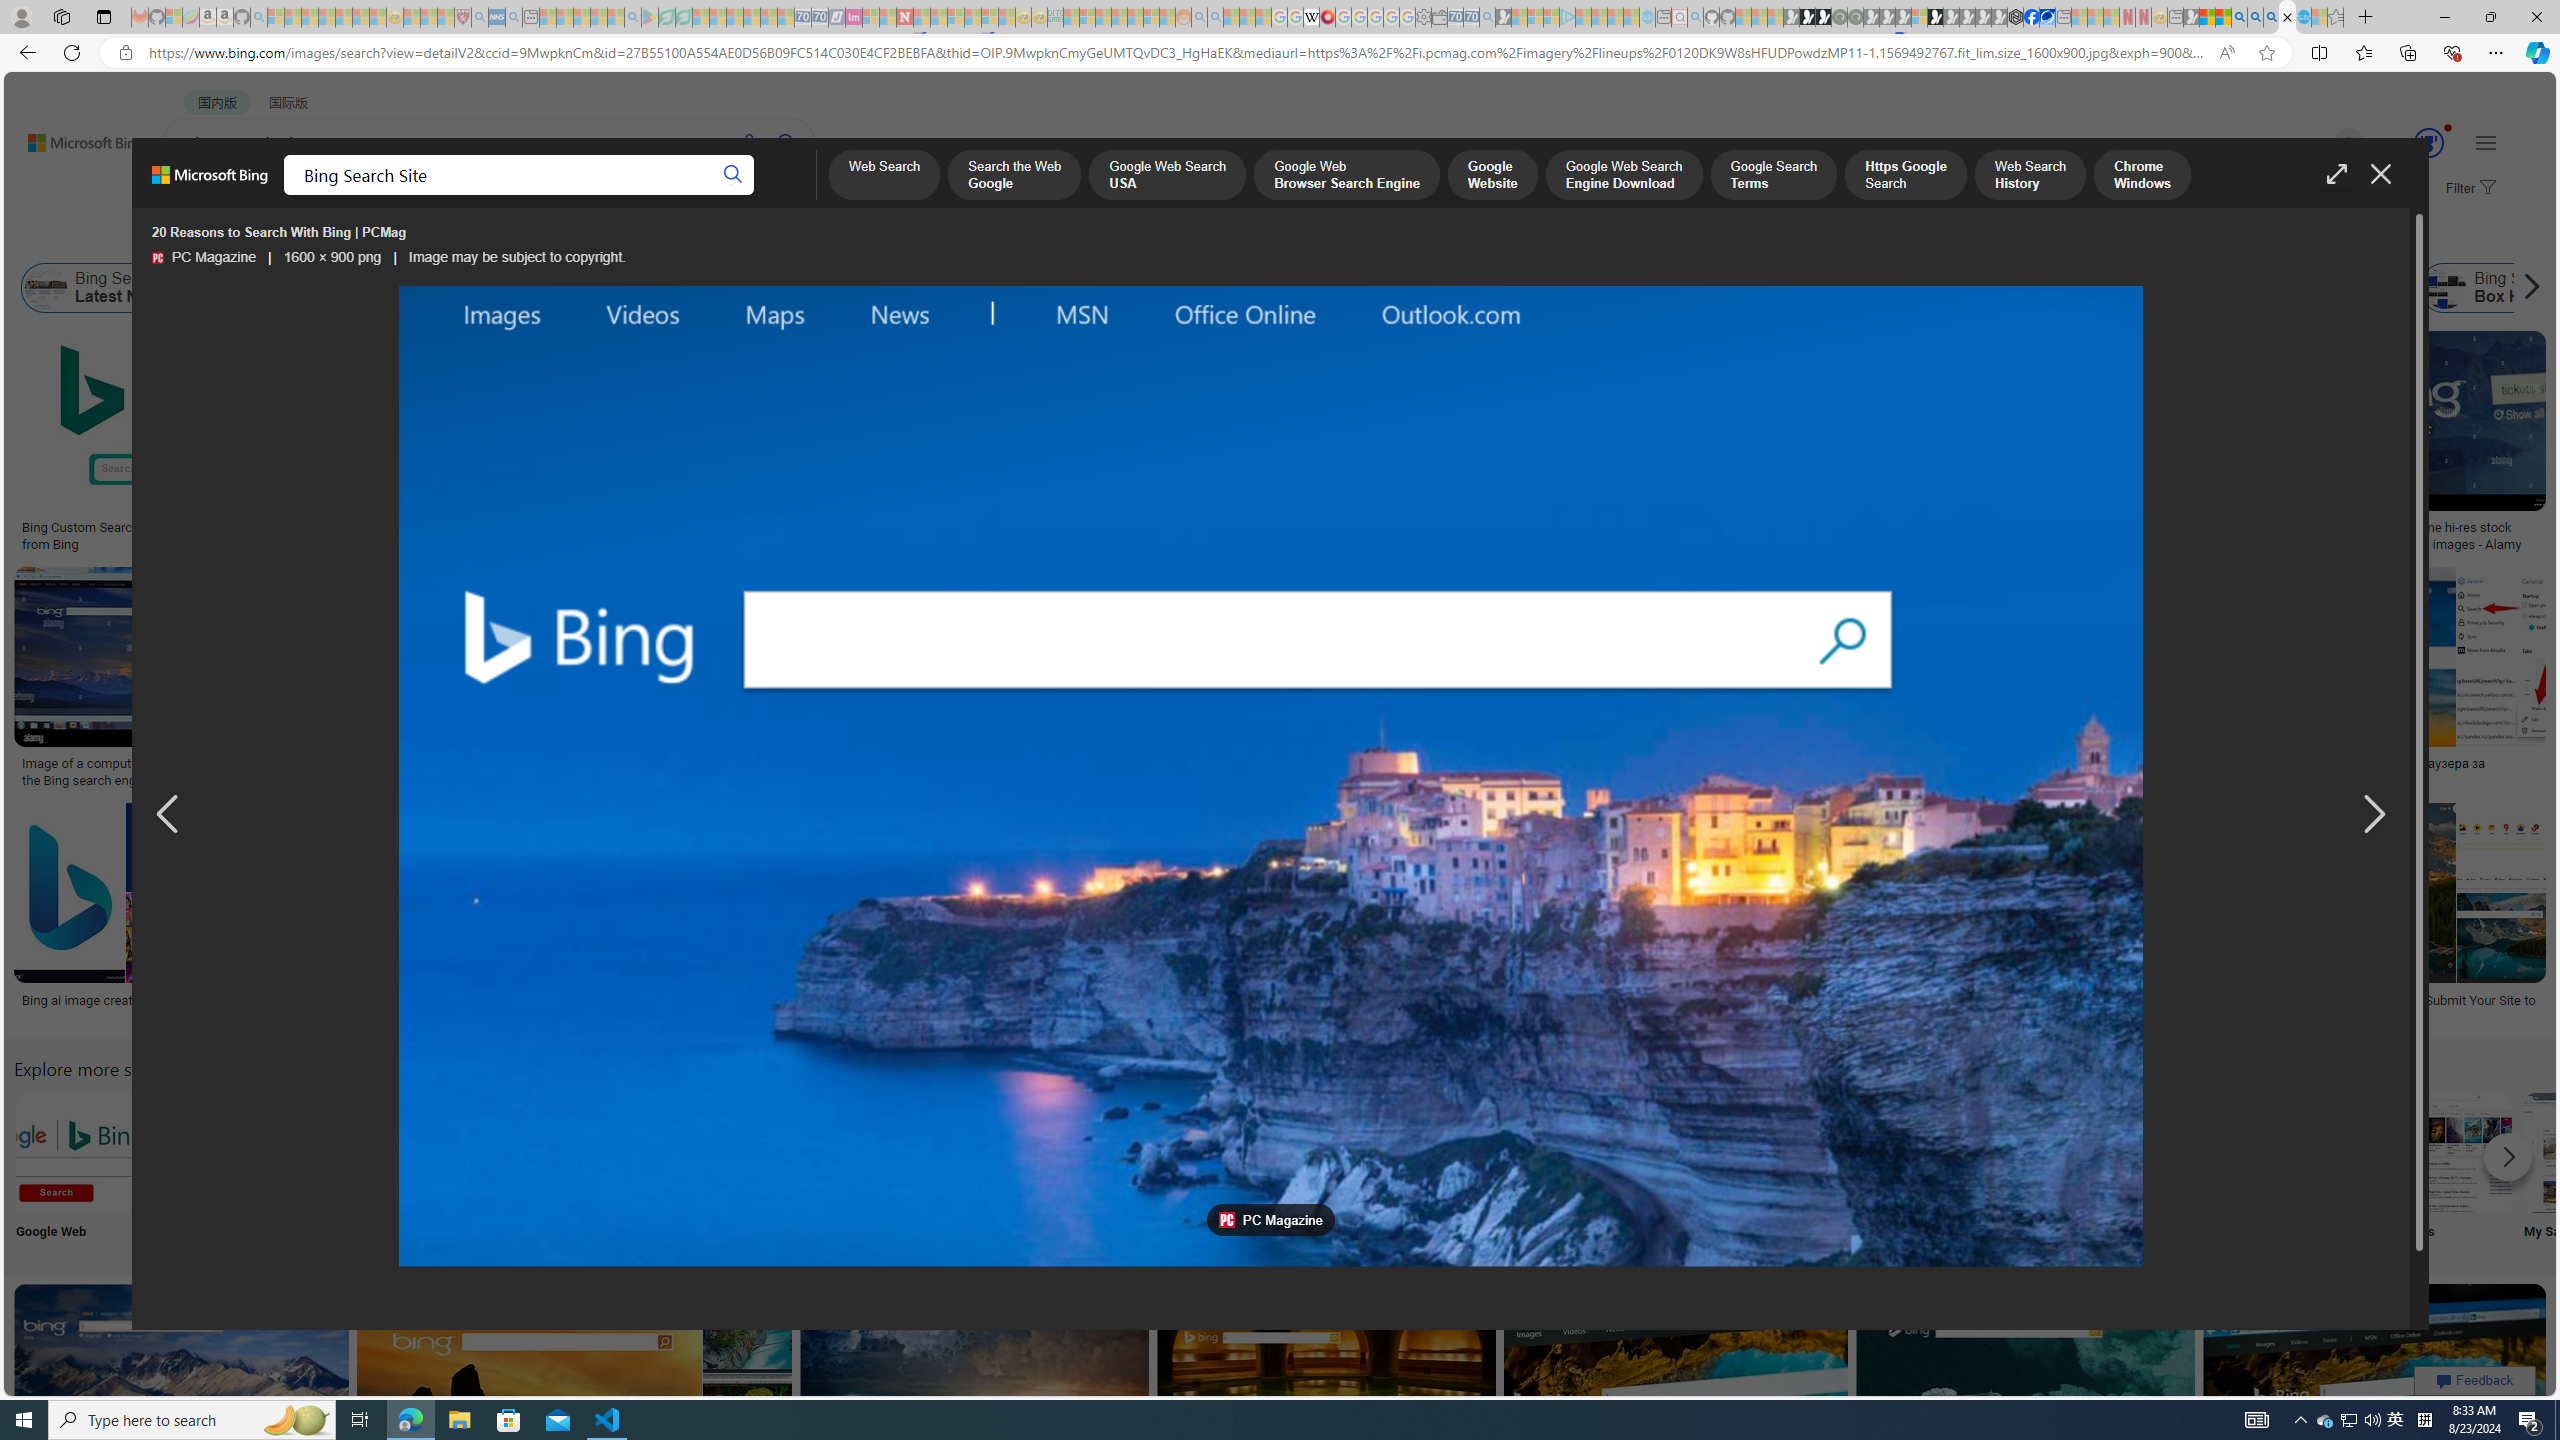 This screenshot has height=1440, width=2560. I want to click on Image size, so click(224, 238).